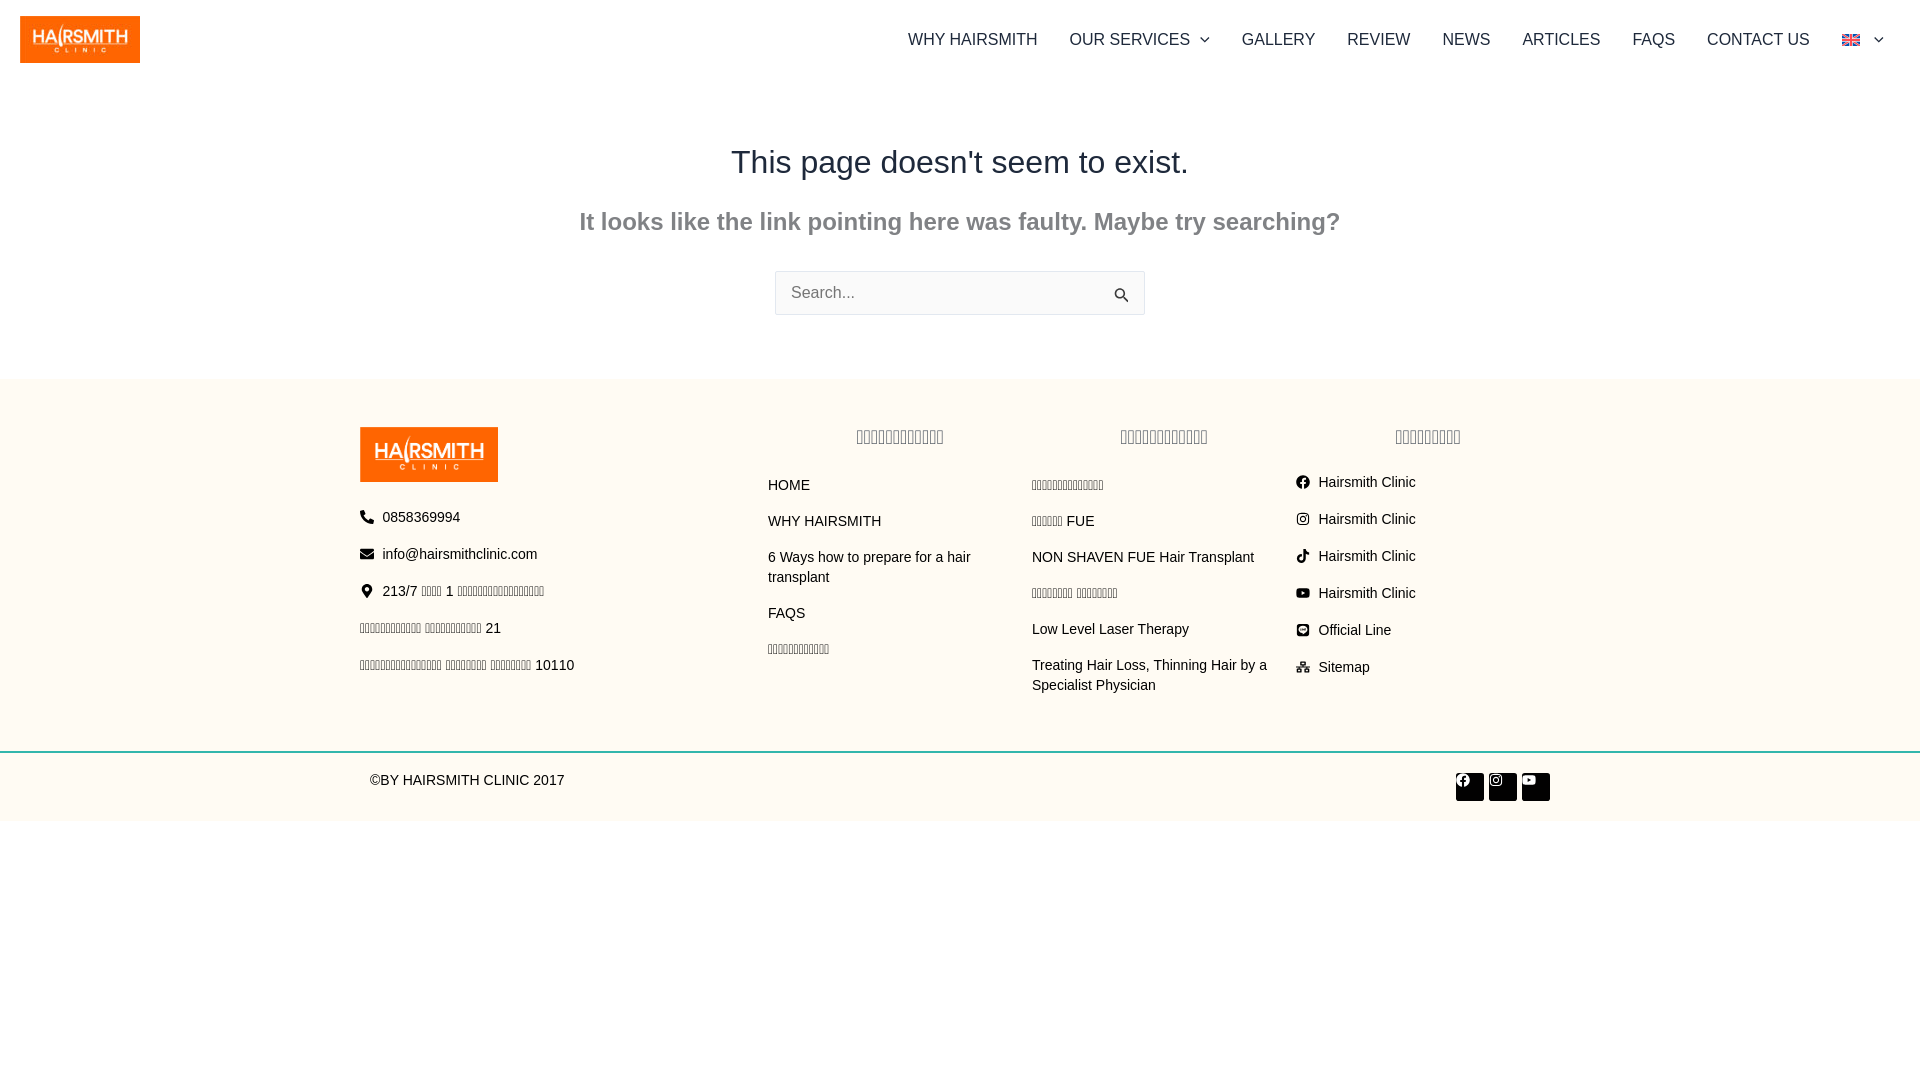  What do you see at coordinates (1378, 40) in the screenshot?
I see `REVIEW` at bounding box center [1378, 40].